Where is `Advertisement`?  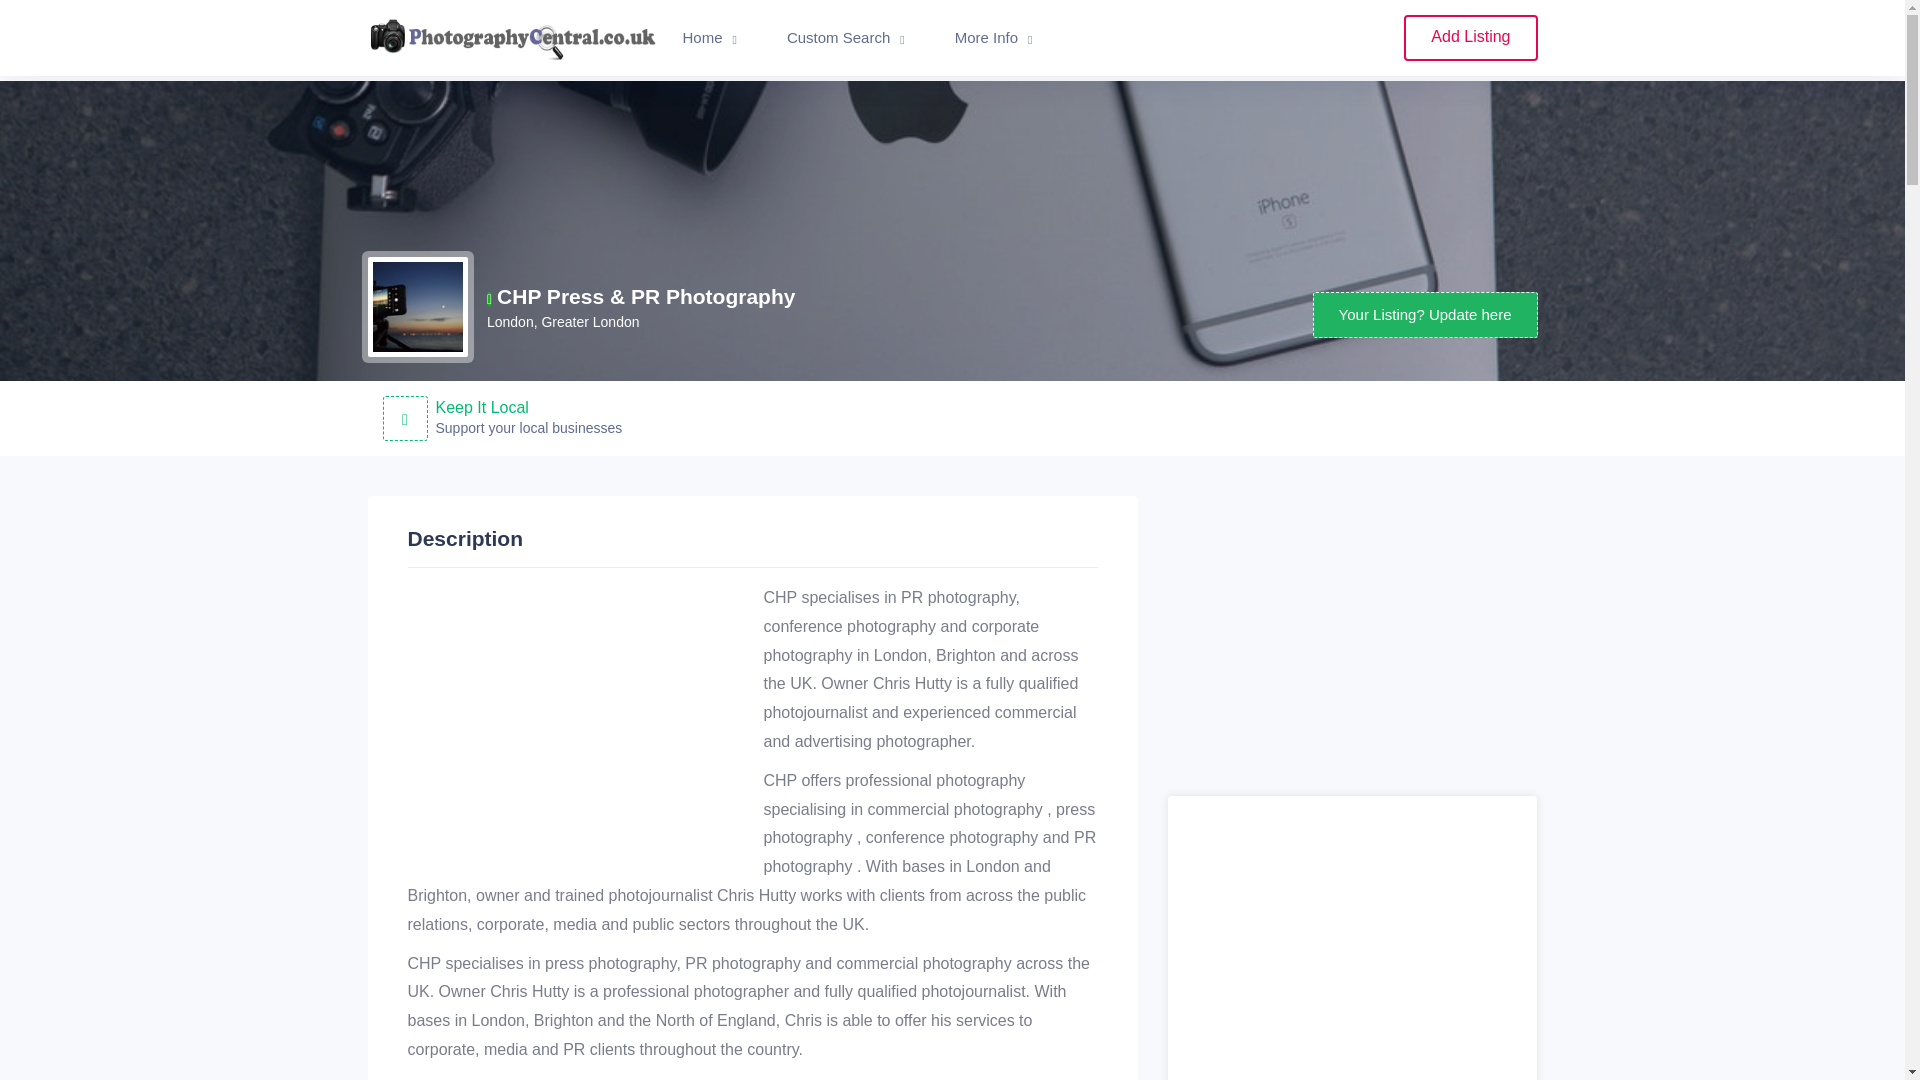 Advertisement is located at coordinates (1352, 942).